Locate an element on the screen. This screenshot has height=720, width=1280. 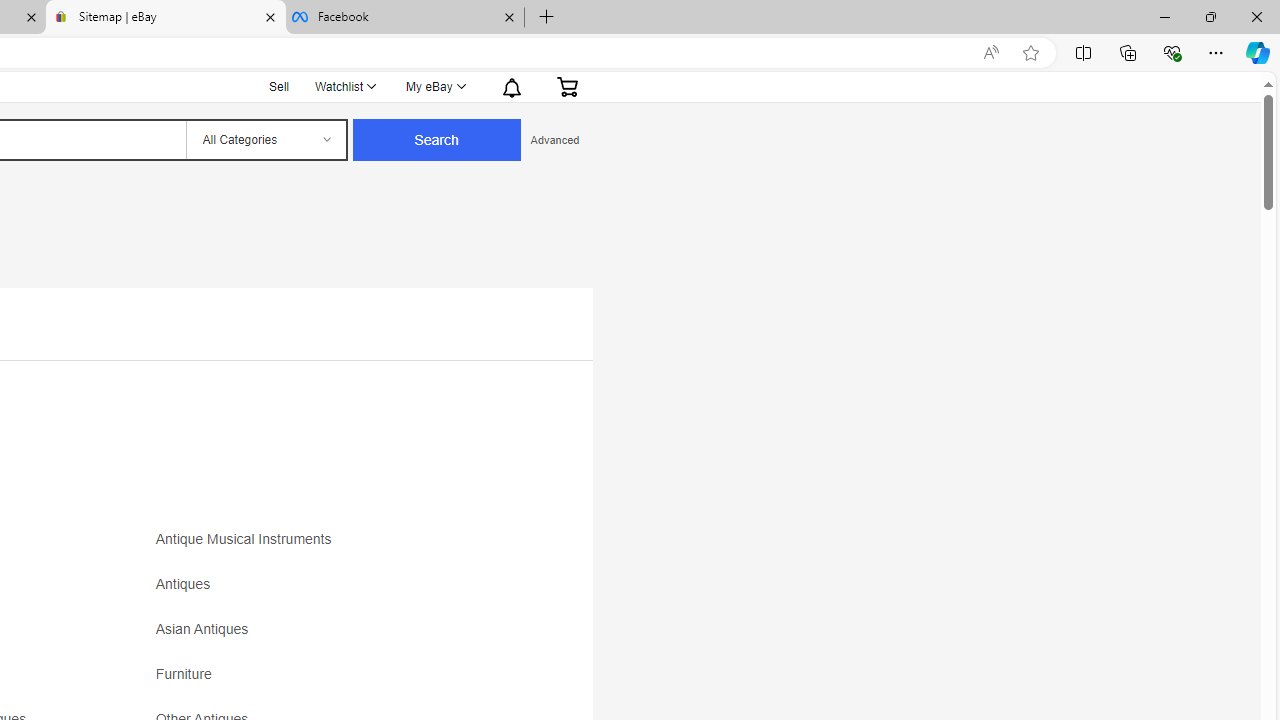
Close is located at coordinates (1256, 16).